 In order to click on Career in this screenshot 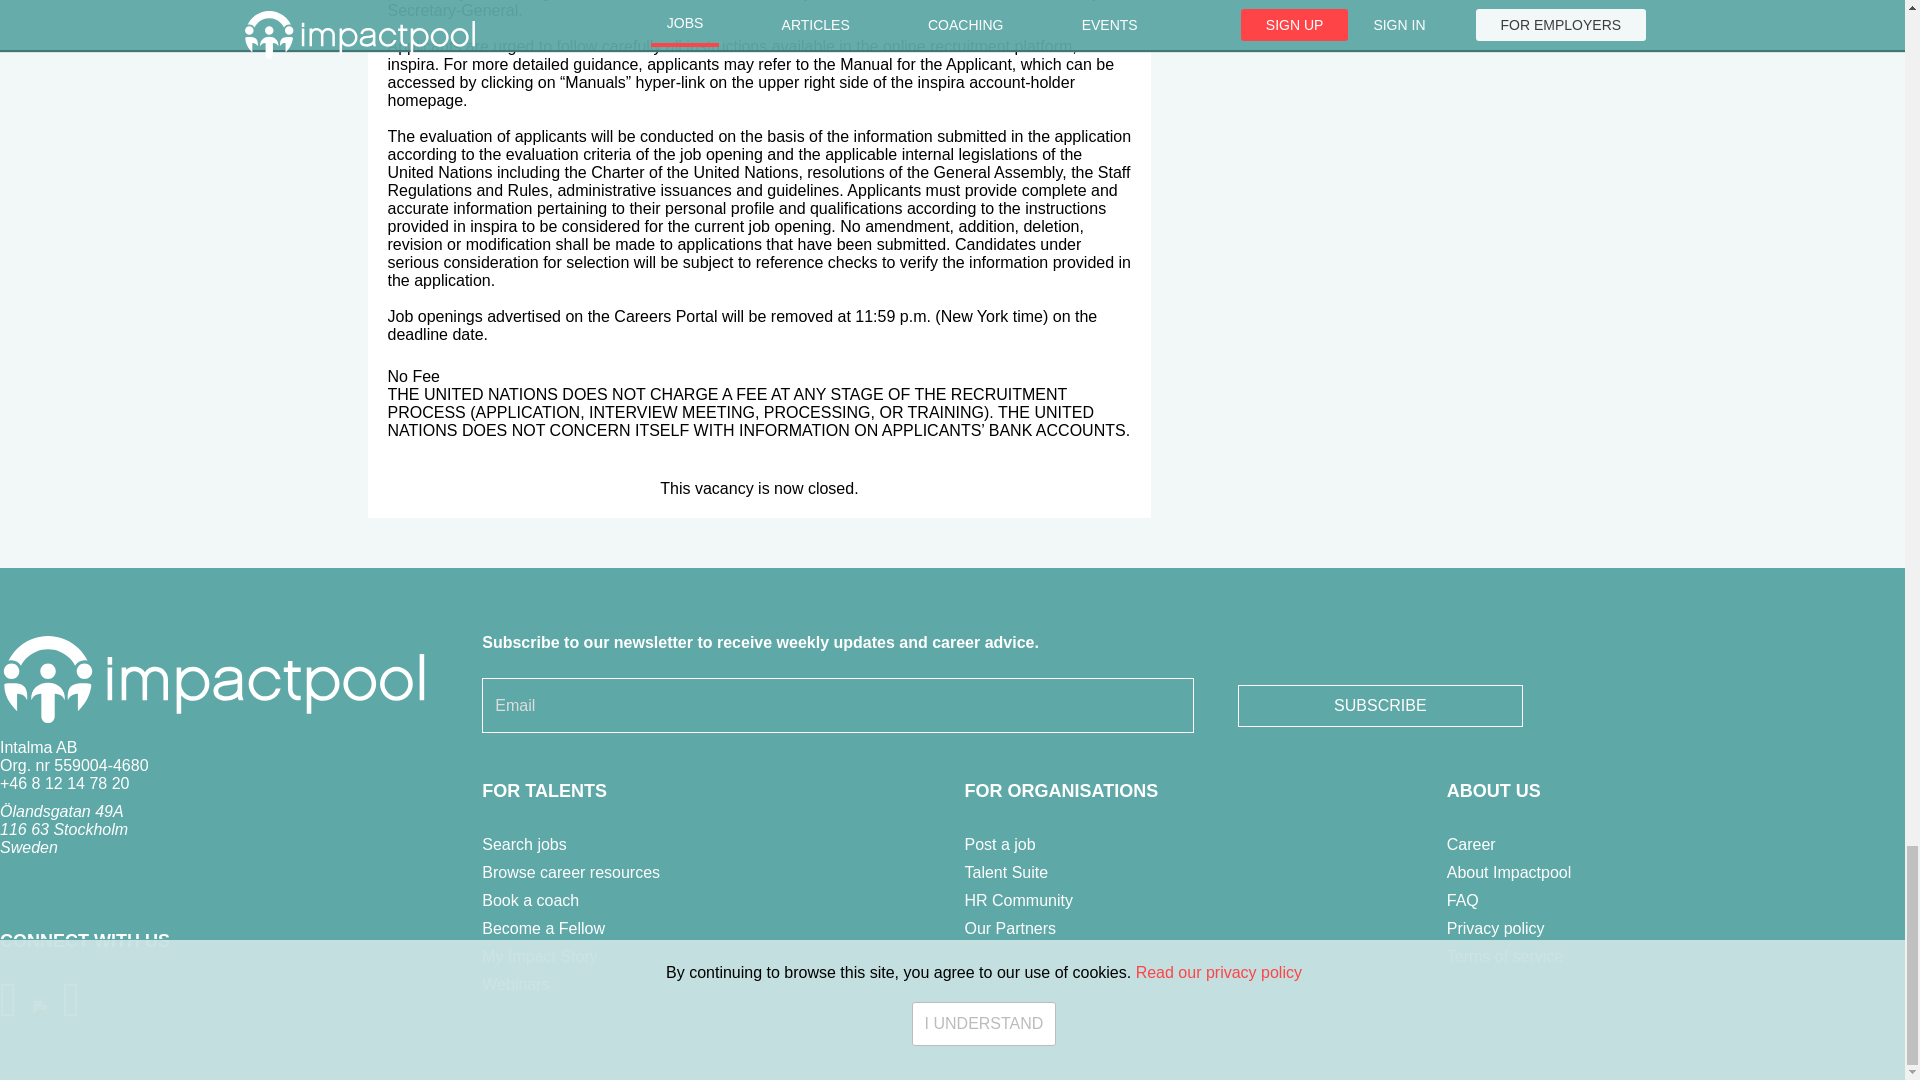, I will do `click(1471, 844)`.